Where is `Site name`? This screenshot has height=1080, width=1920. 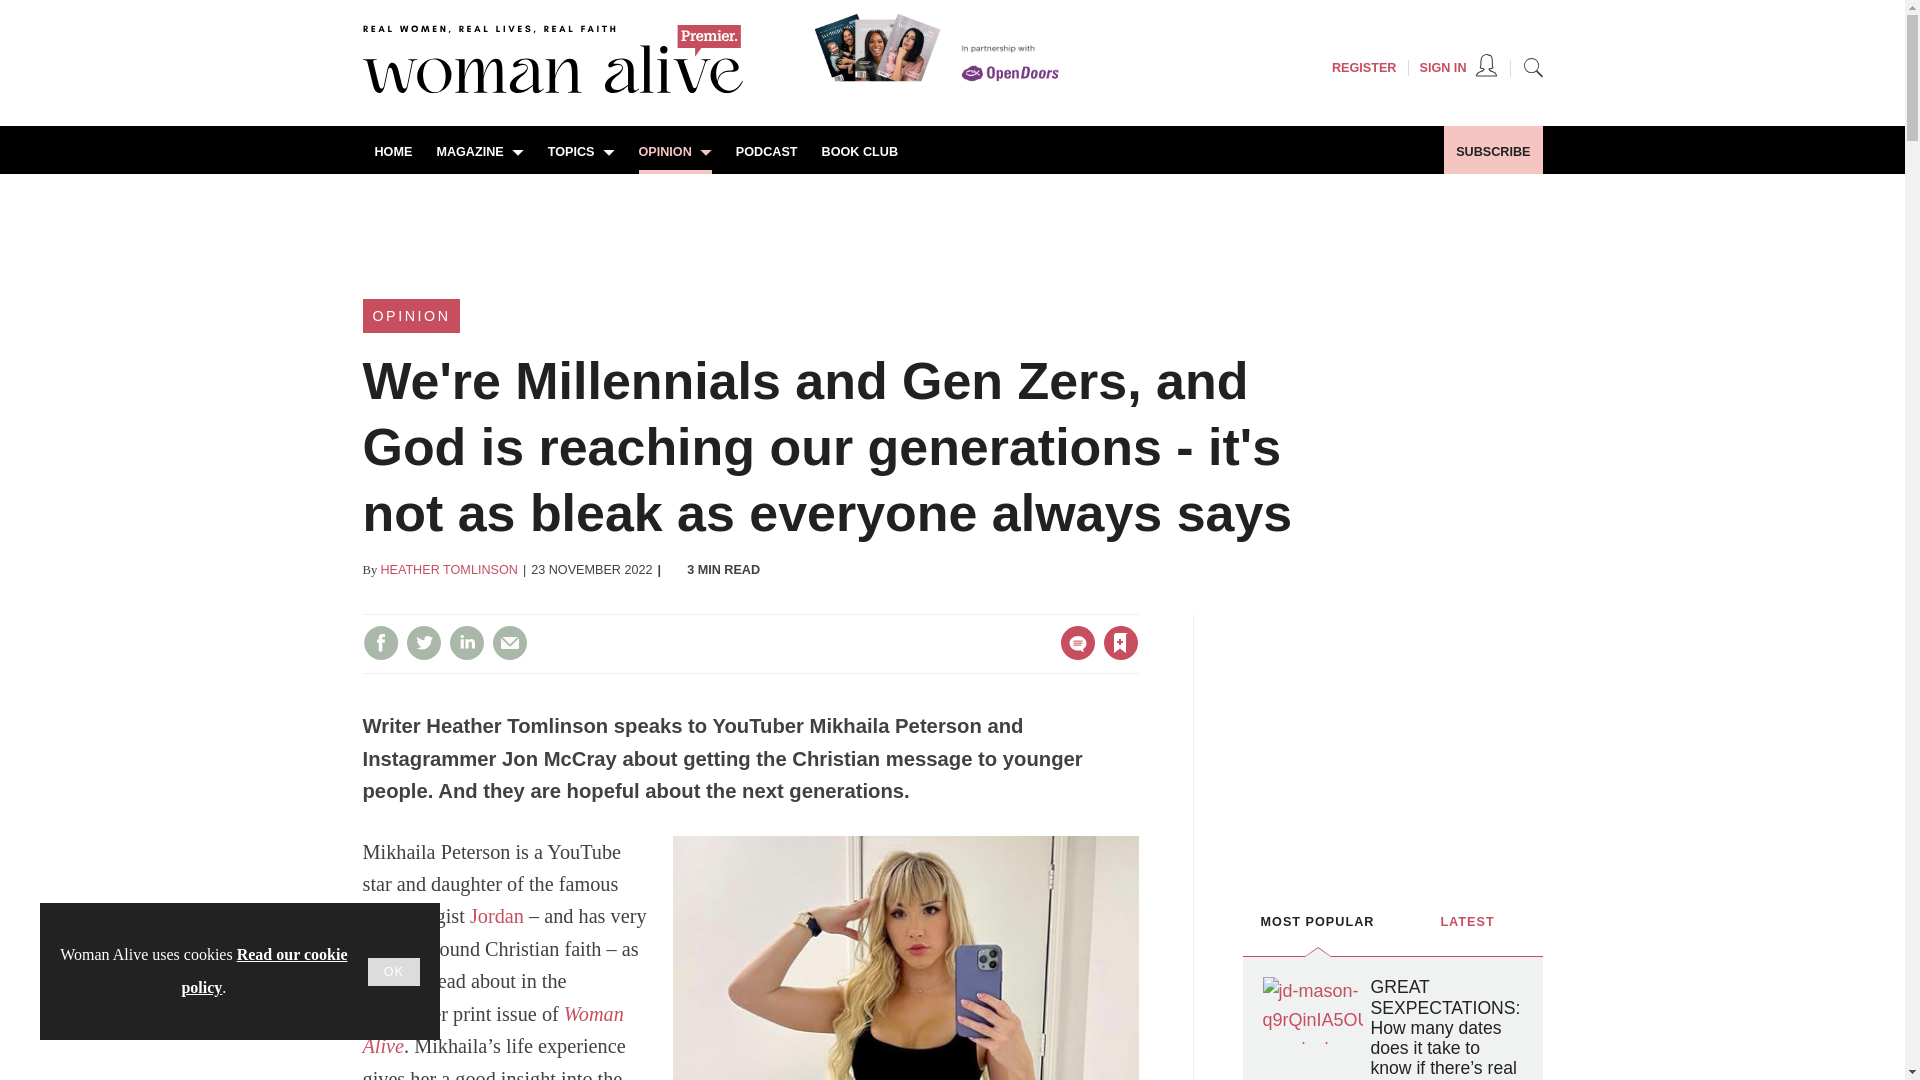 Site name is located at coordinates (552, 88).